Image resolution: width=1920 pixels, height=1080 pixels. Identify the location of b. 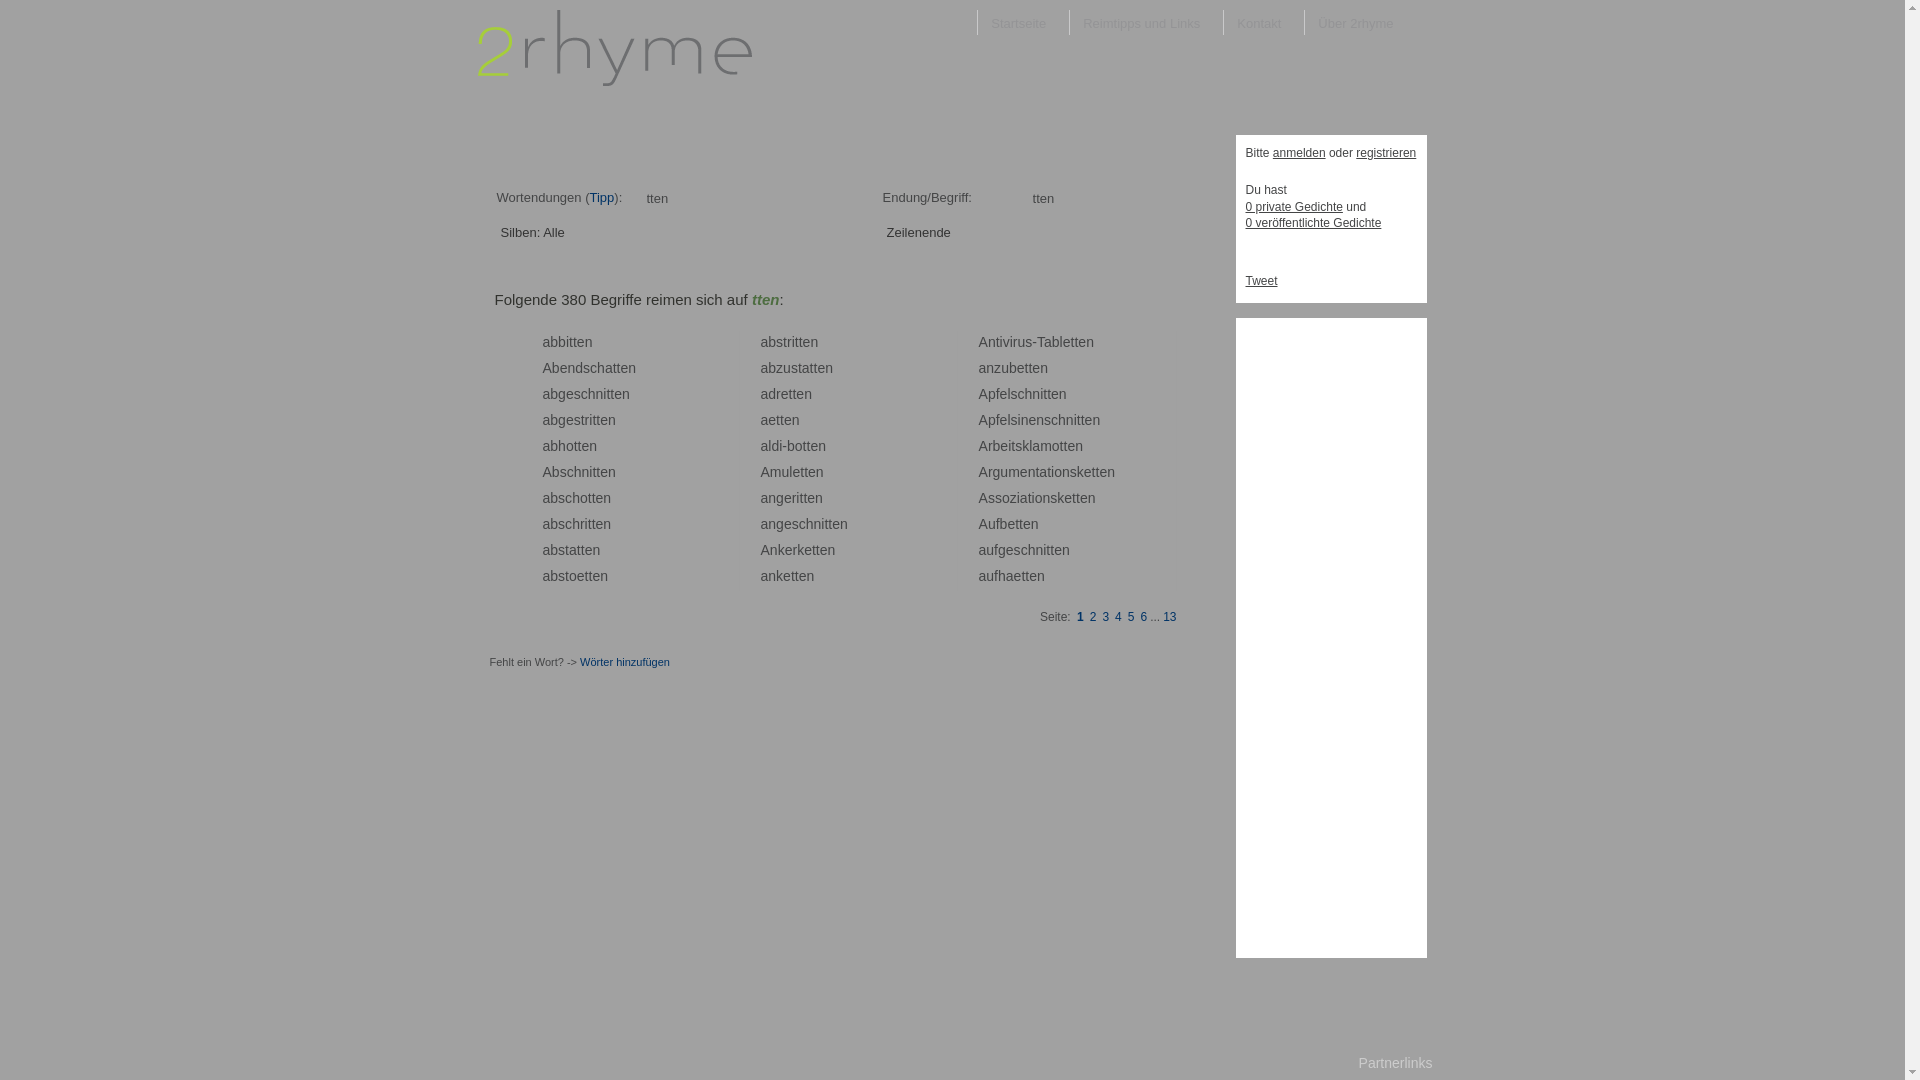
(554, 550).